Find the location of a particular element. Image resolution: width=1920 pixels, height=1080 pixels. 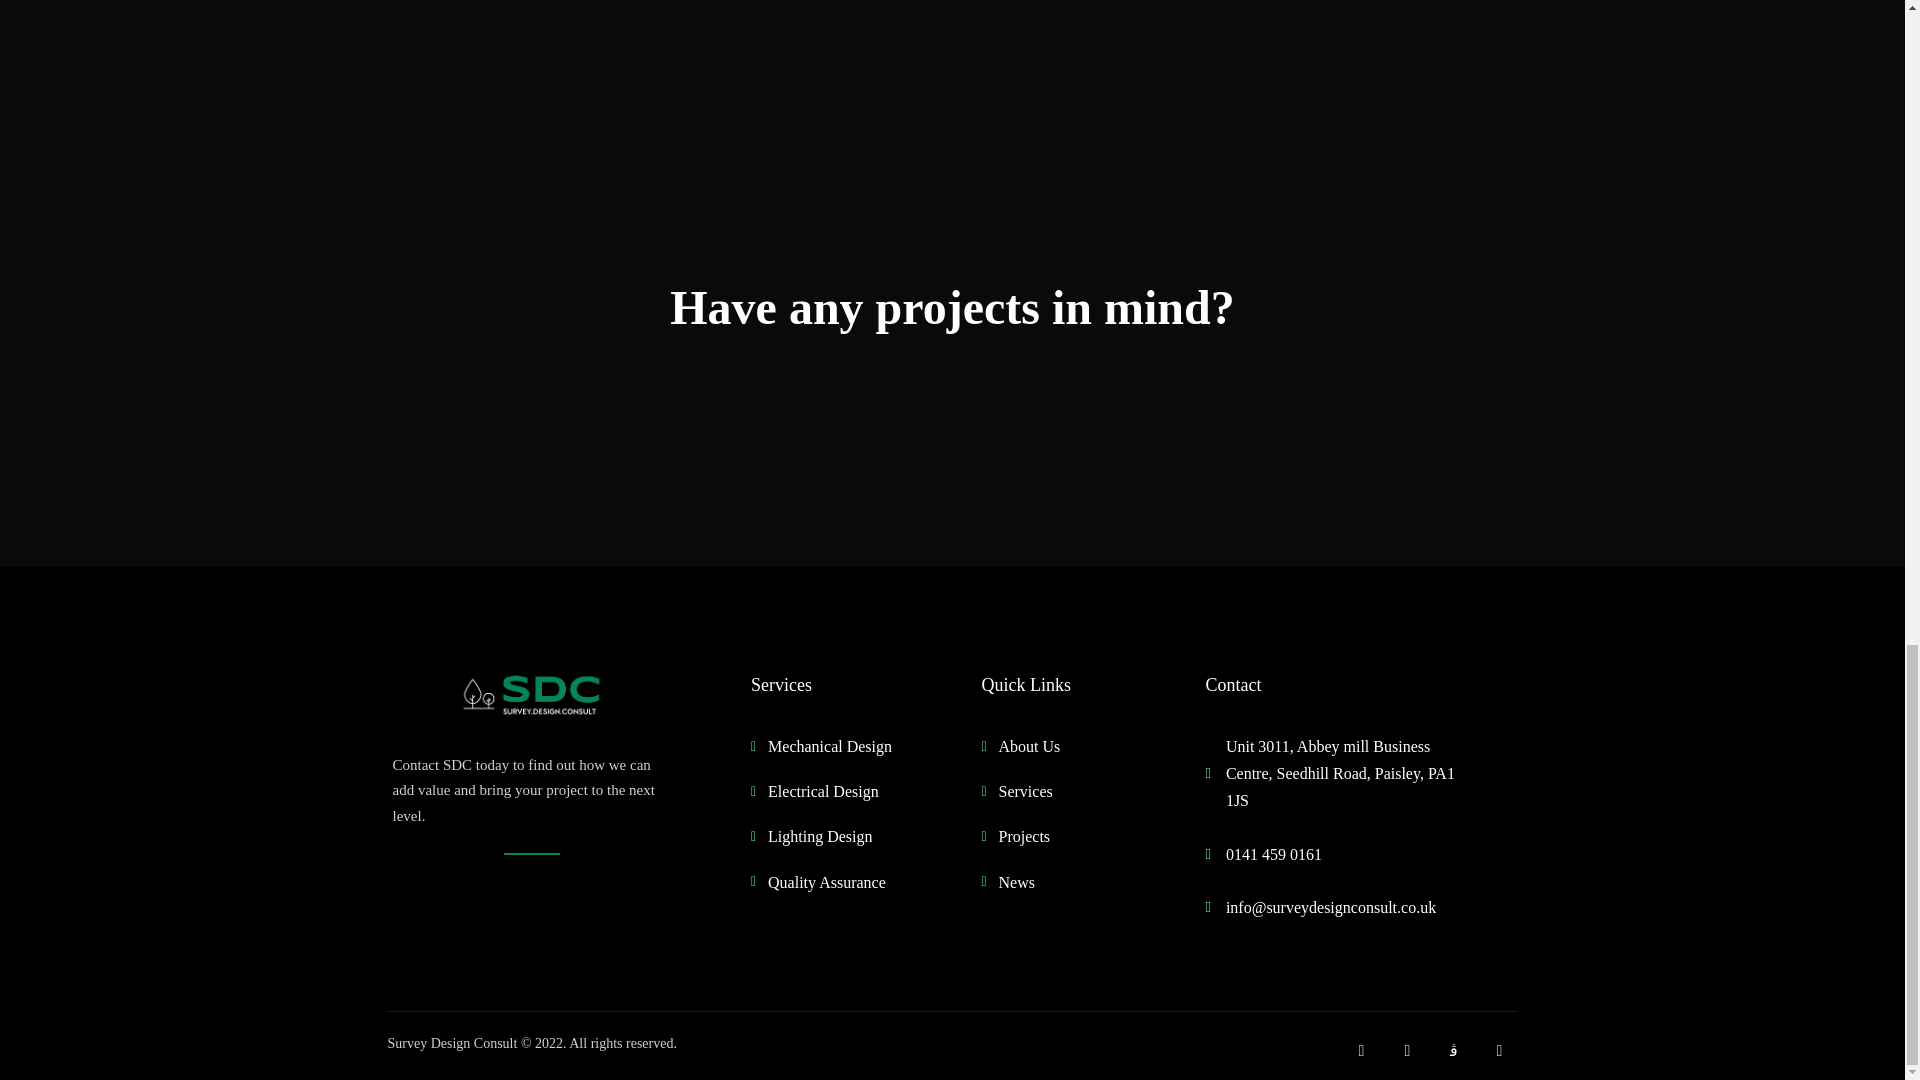

About Us is located at coordinates (1062, 746).